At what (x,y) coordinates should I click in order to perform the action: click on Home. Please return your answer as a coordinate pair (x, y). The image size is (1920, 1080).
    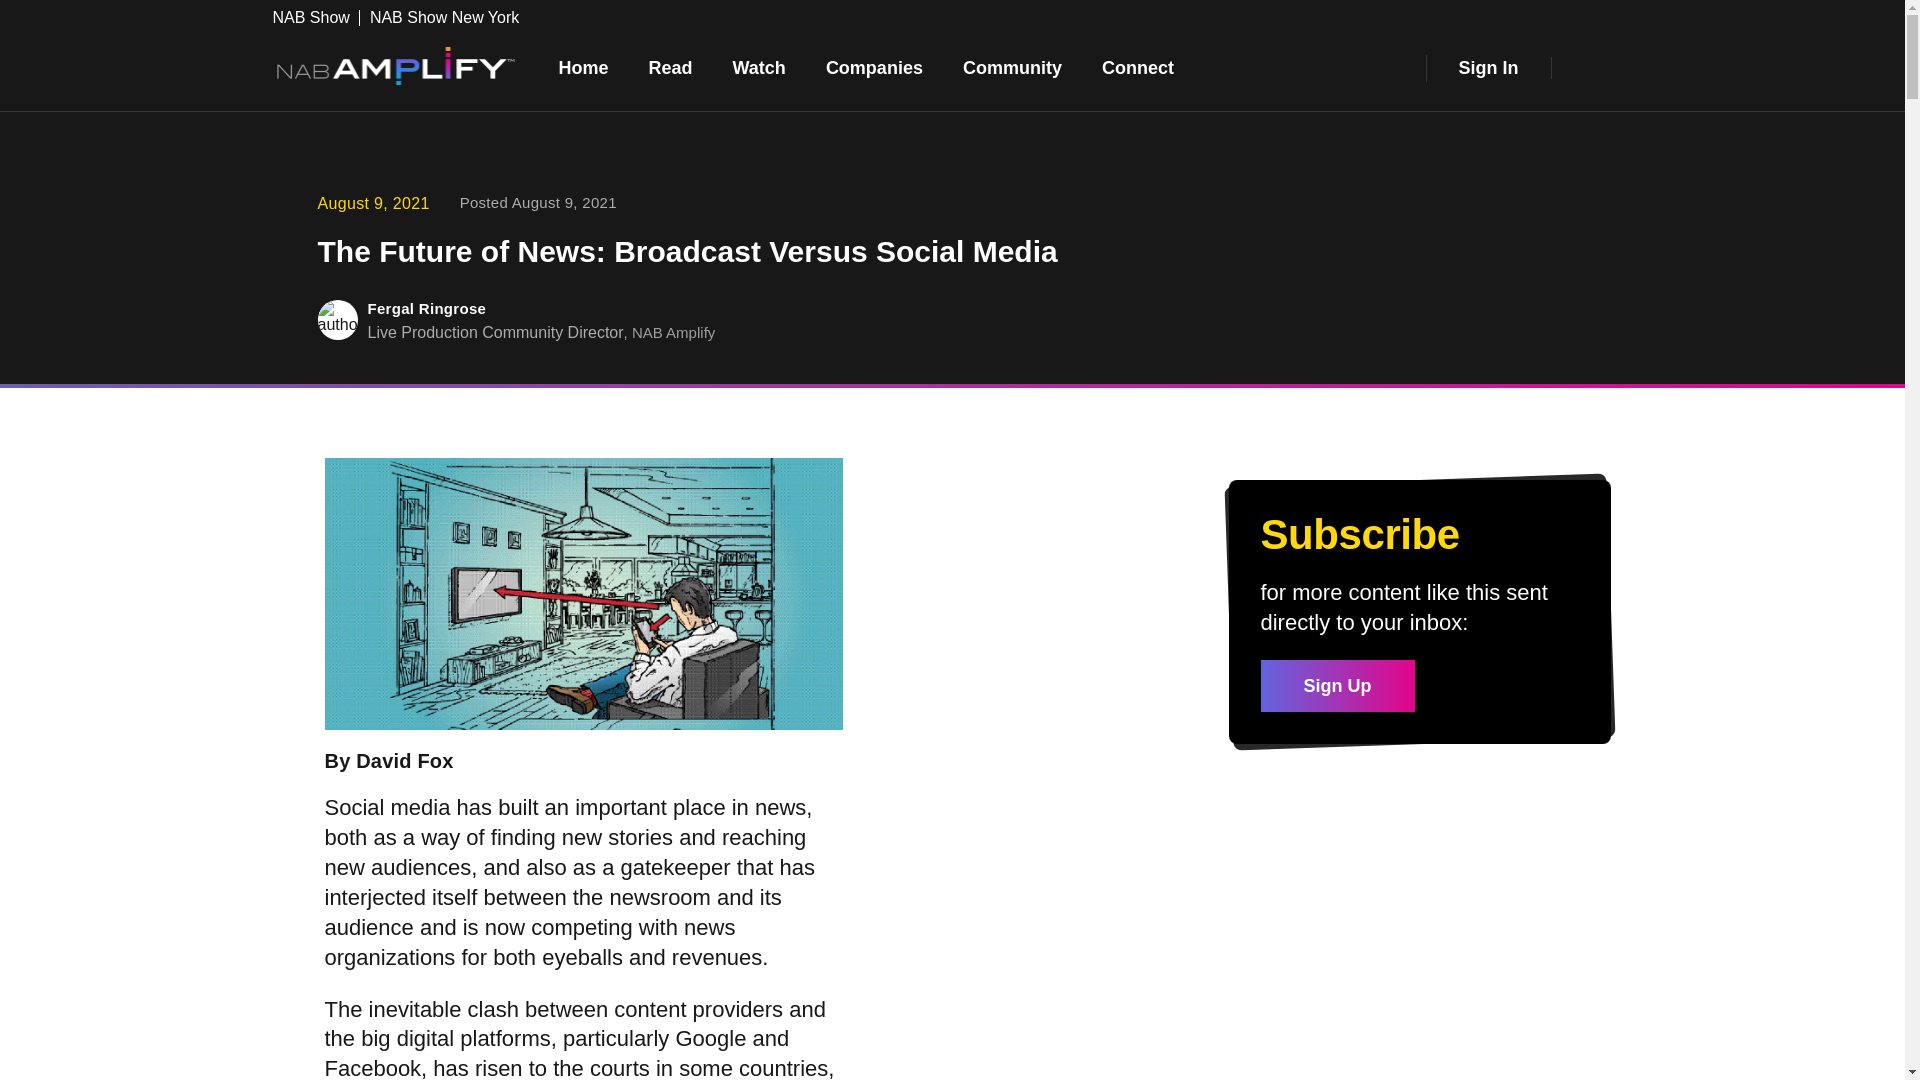
    Looking at the image, I should click on (582, 68).